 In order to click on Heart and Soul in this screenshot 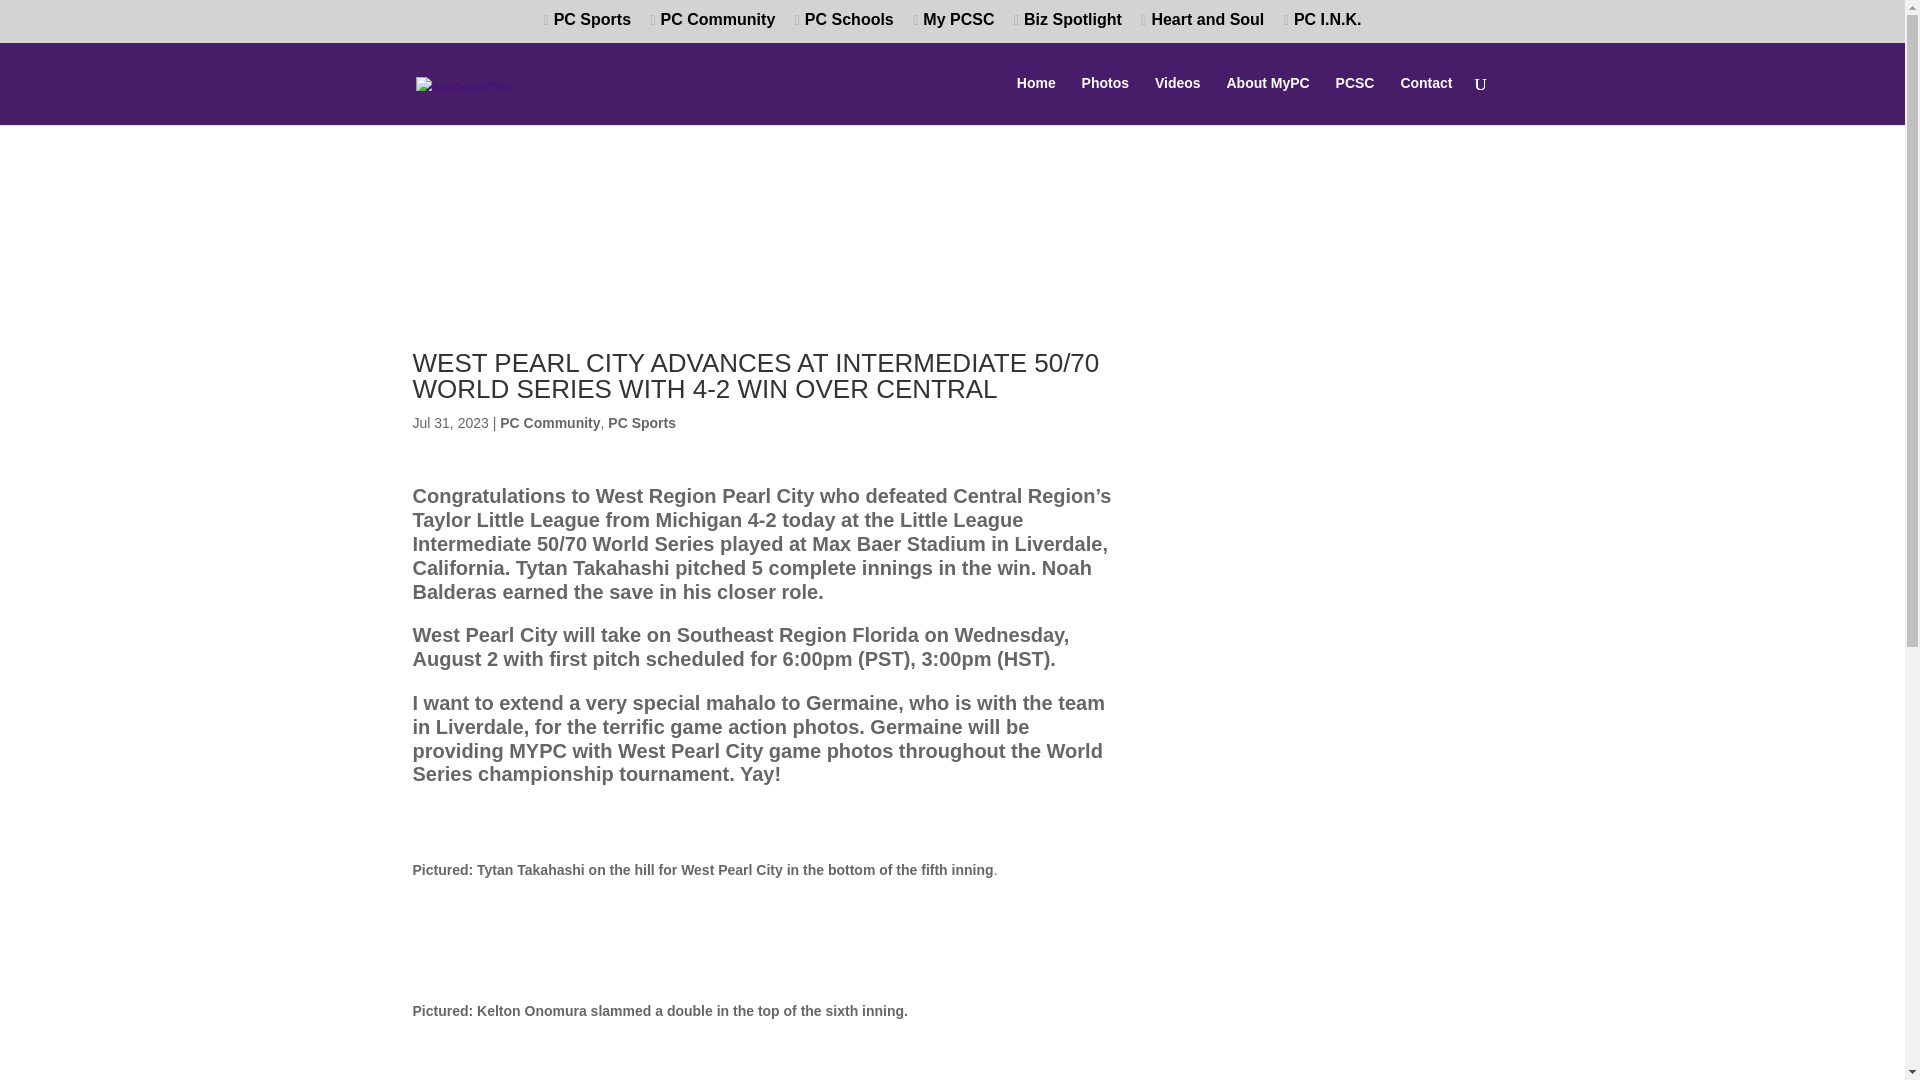, I will do `click(1202, 27)`.